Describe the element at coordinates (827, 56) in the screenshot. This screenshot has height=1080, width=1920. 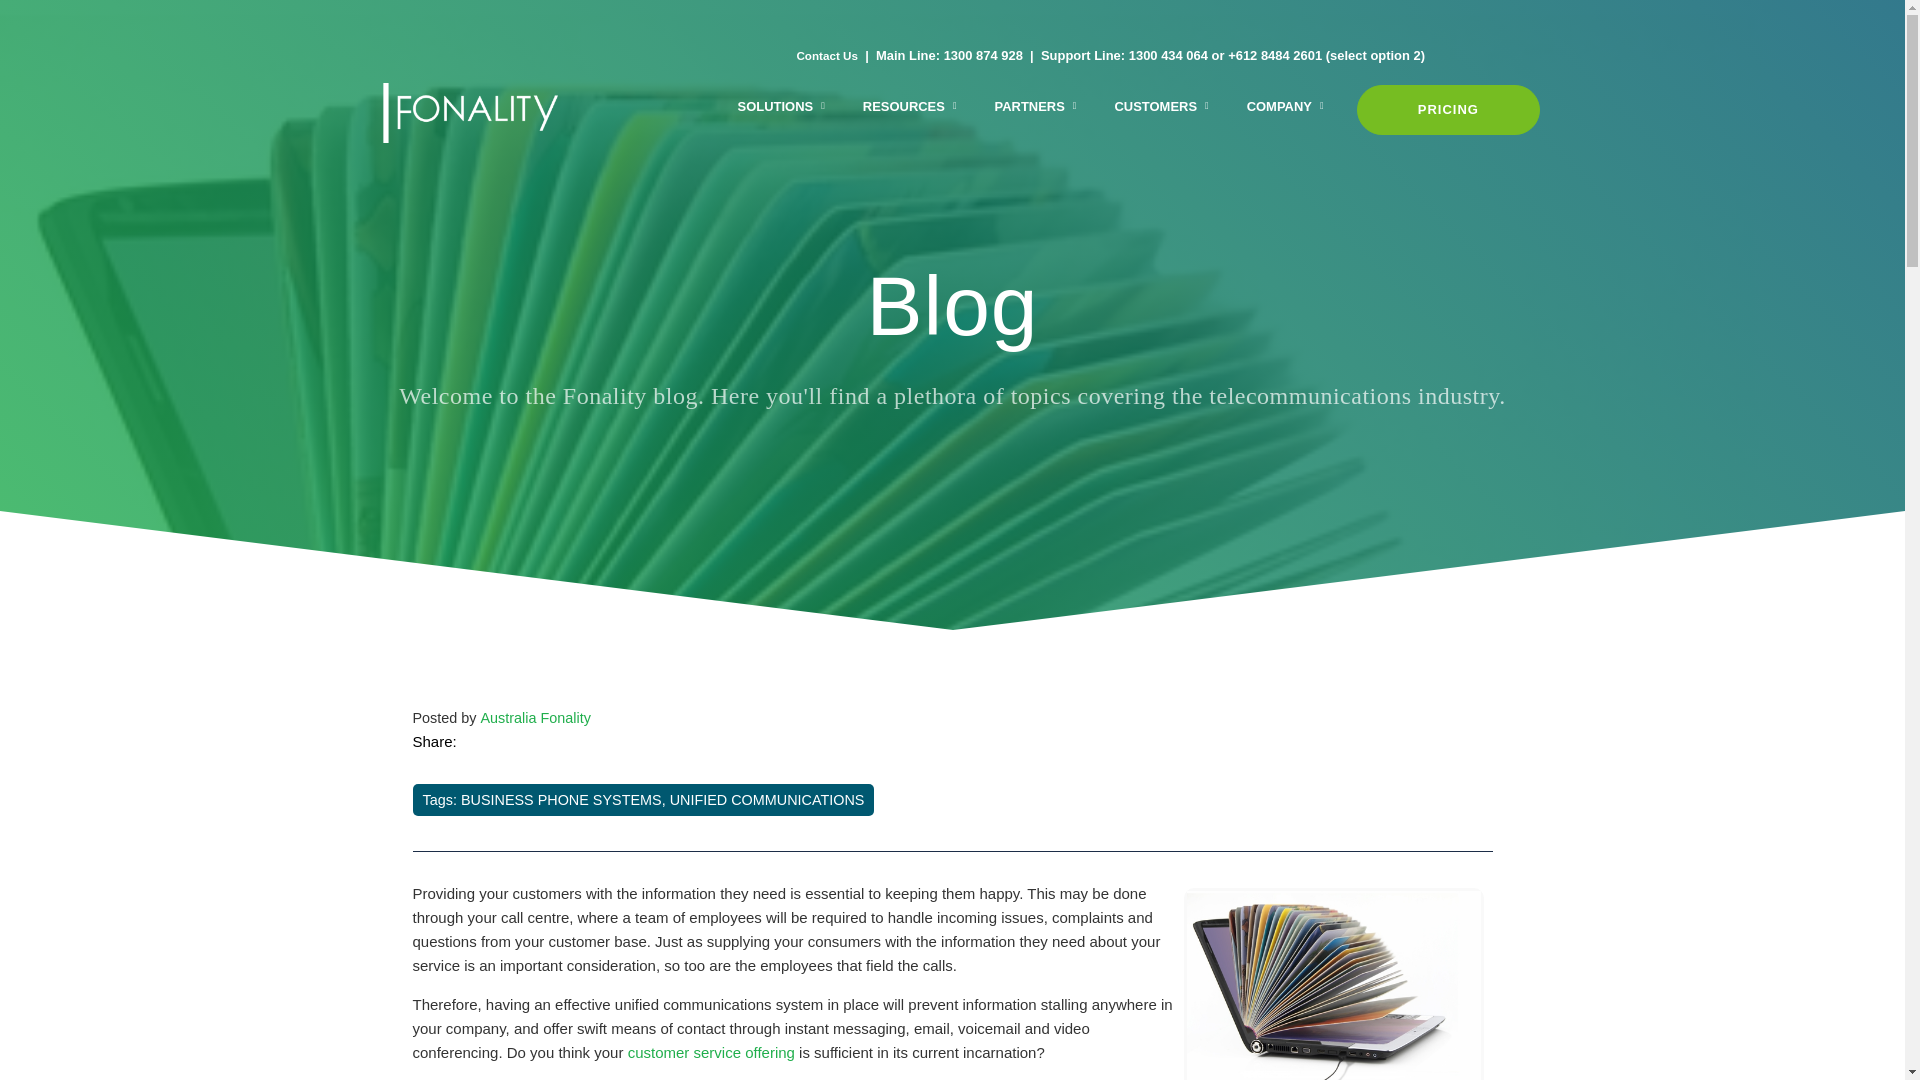
I see `Contact Us` at that location.